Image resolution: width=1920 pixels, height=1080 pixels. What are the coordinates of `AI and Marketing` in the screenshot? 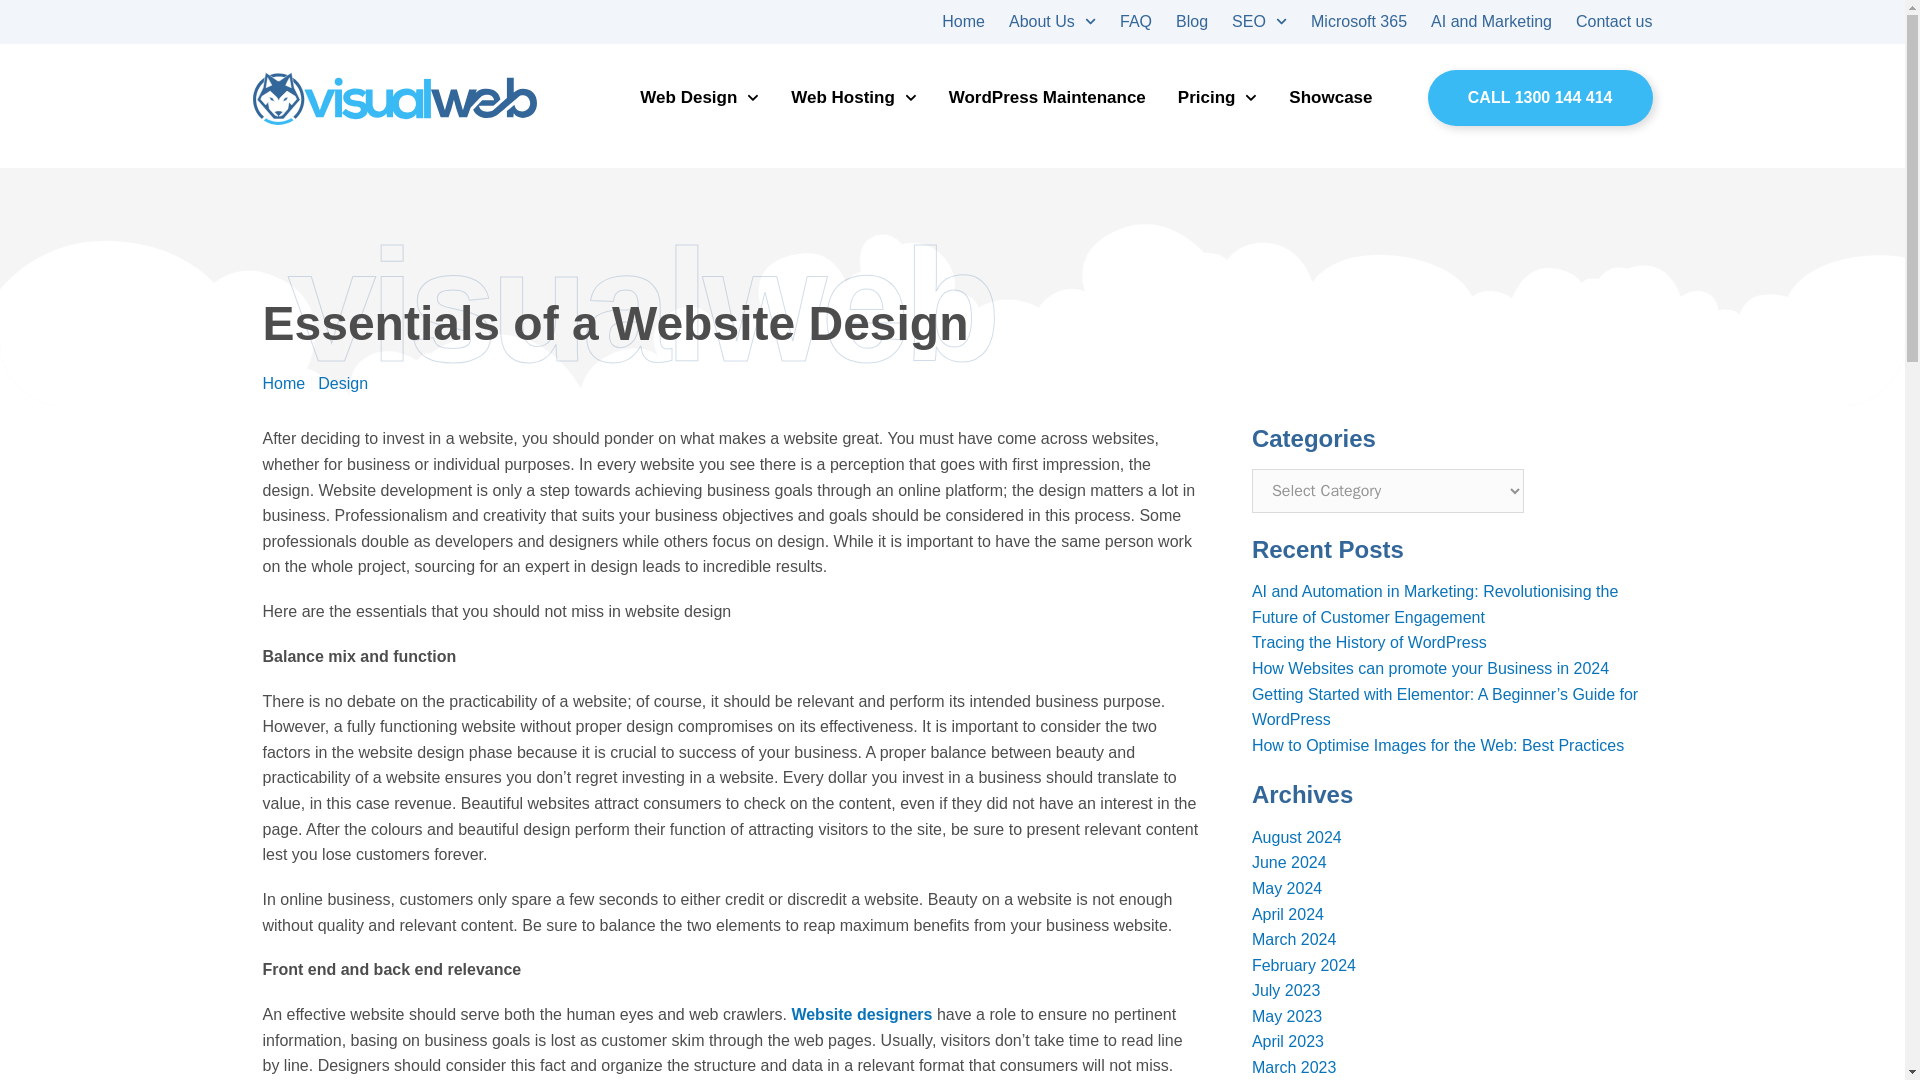 It's located at (1490, 22).